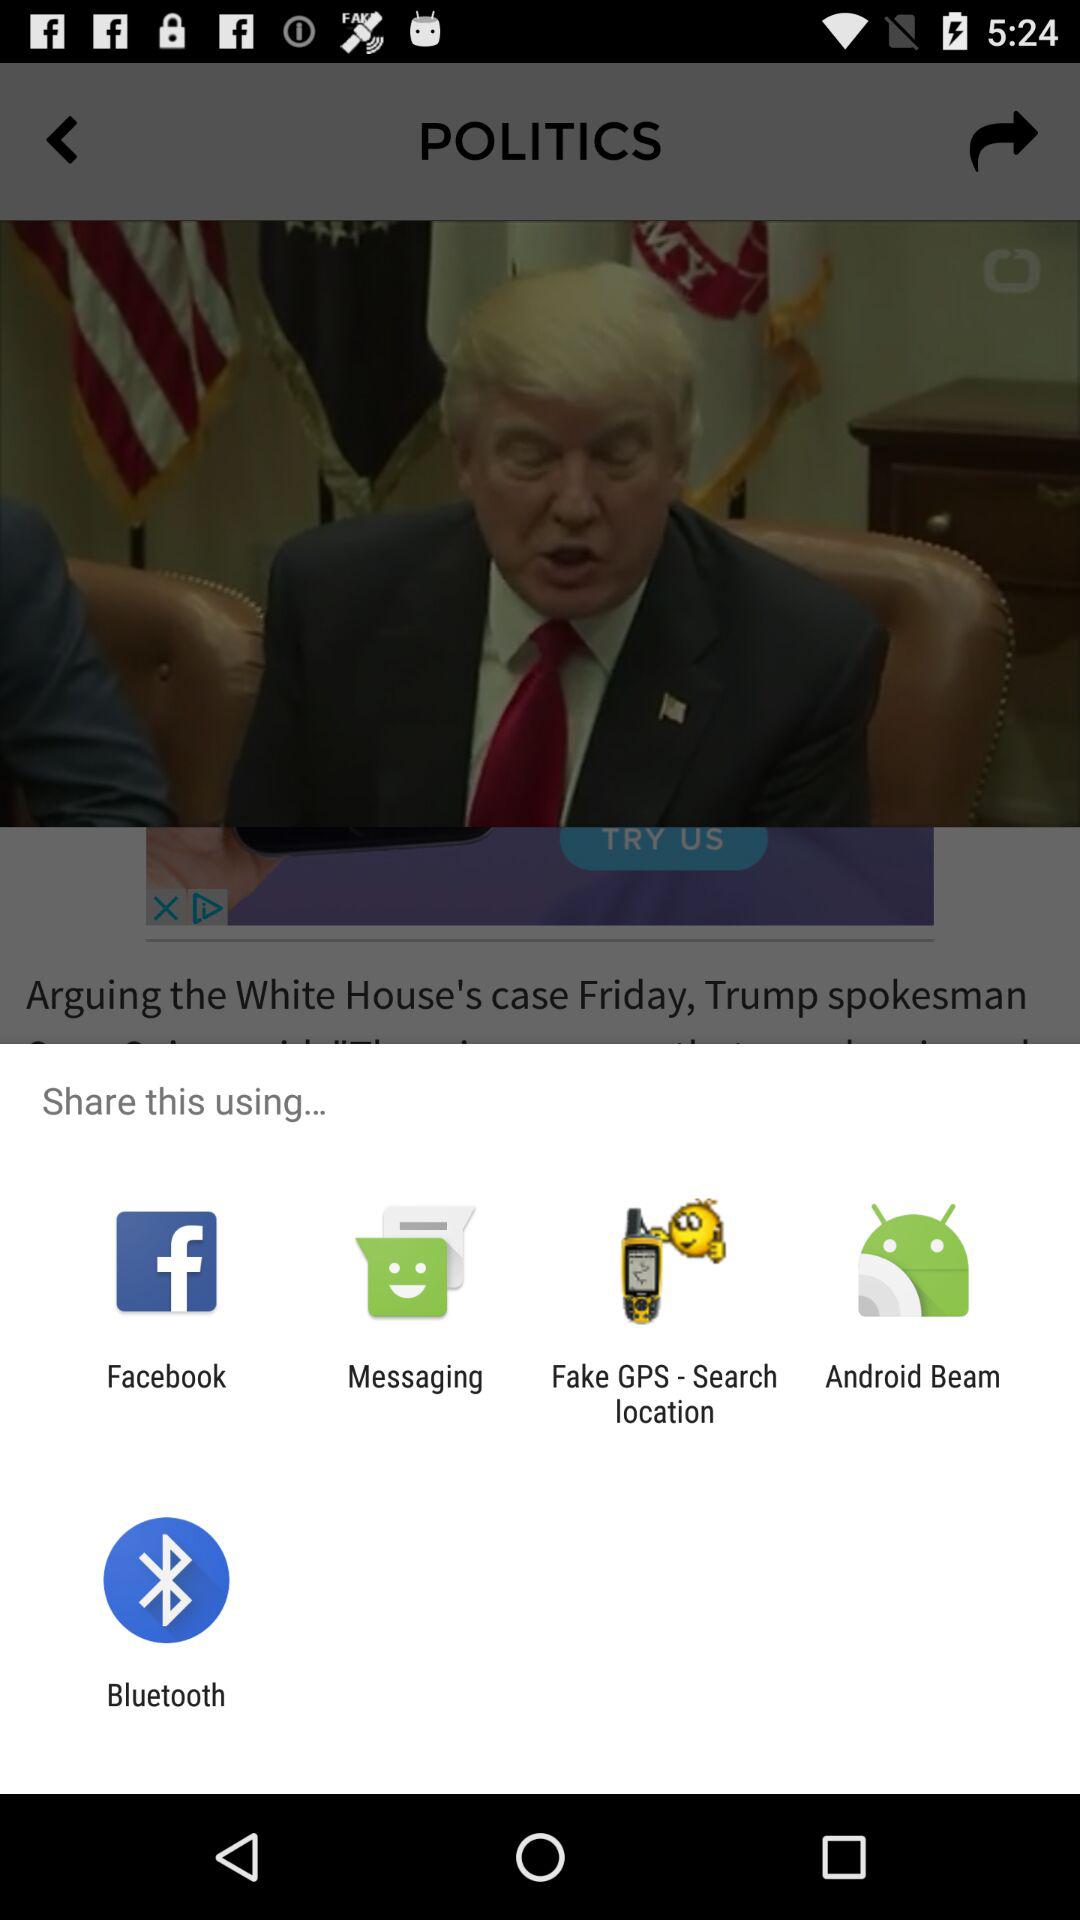 Image resolution: width=1080 pixels, height=1920 pixels. Describe the element at coordinates (913, 1393) in the screenshot. I see `select the app to the right of the fake gps search item` at that location.